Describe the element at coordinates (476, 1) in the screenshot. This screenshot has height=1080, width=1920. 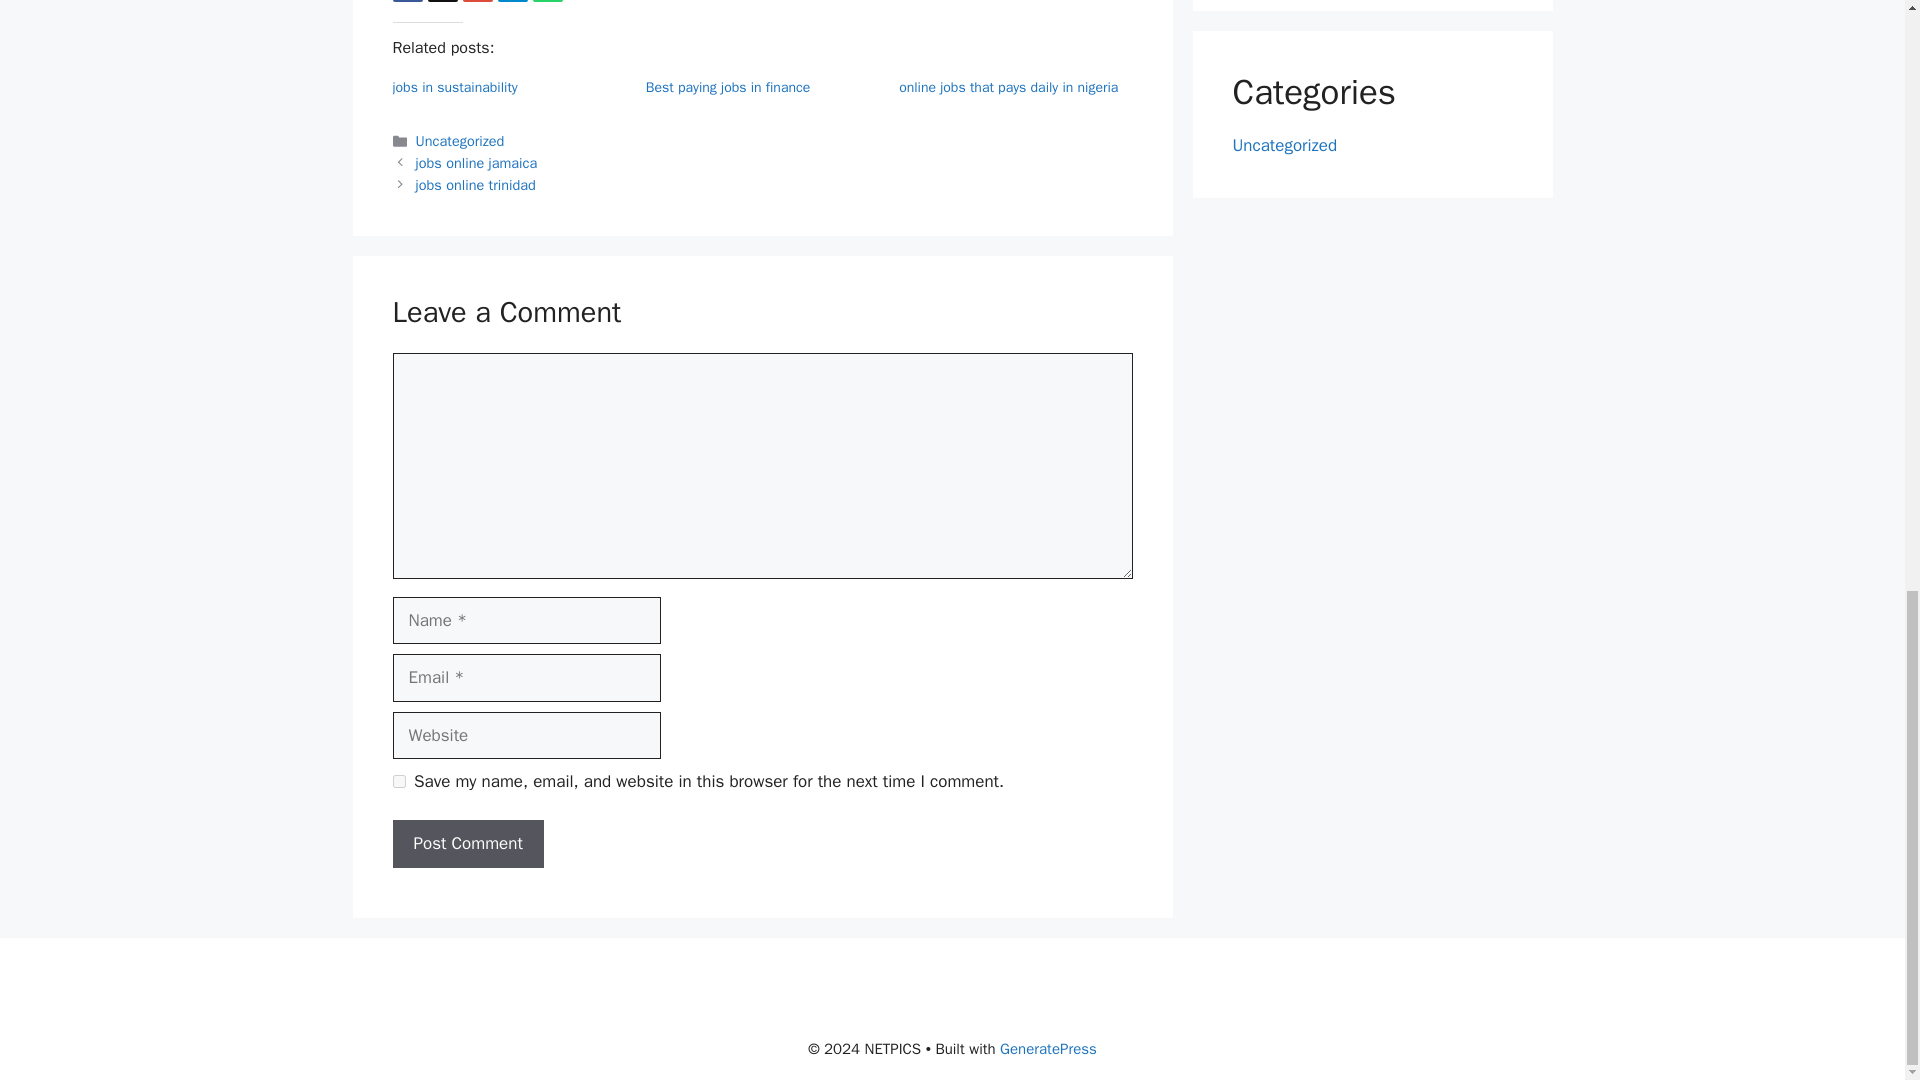
I see `Pin this` at that location.